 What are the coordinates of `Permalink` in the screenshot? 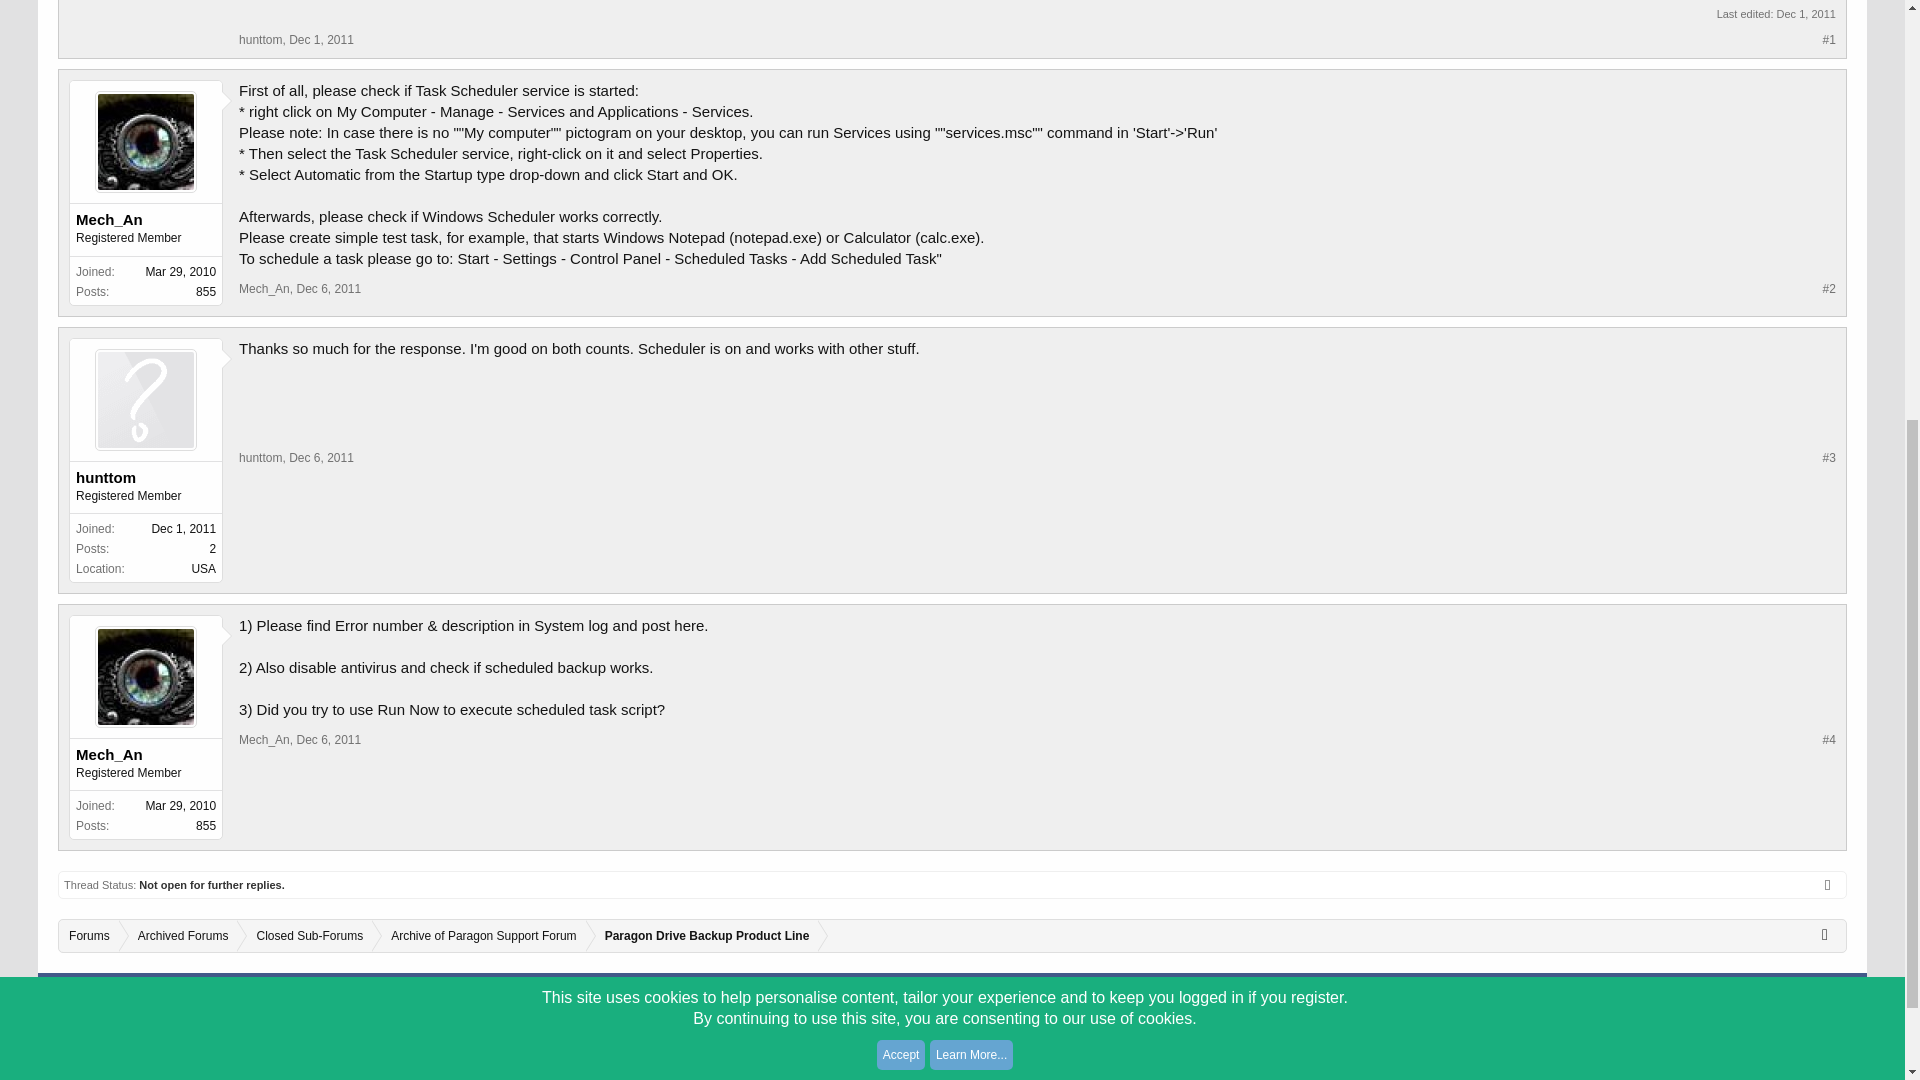 It's located at (328, 740).